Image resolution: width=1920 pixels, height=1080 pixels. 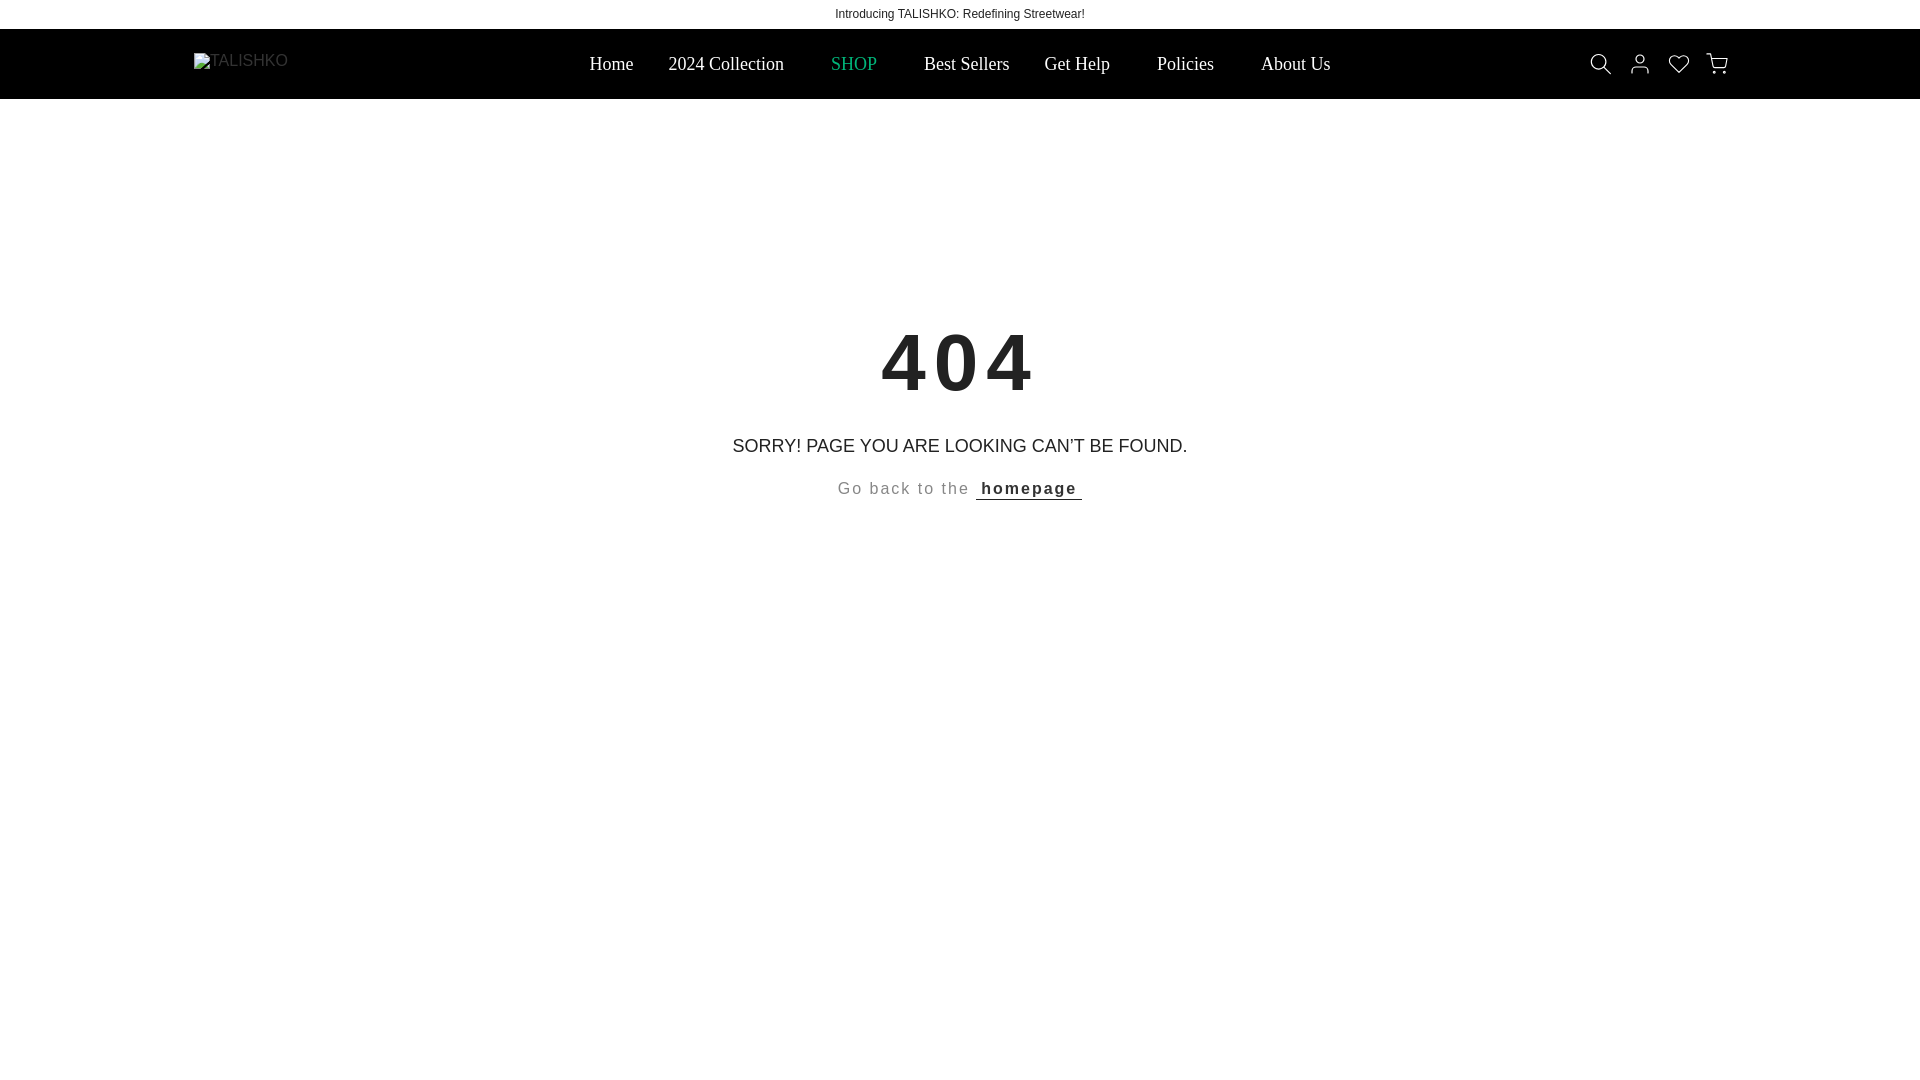 What do you see at coordinates (1296, 63) in the screenshot?
I see `About Us` at bounding box center [1296, 63].